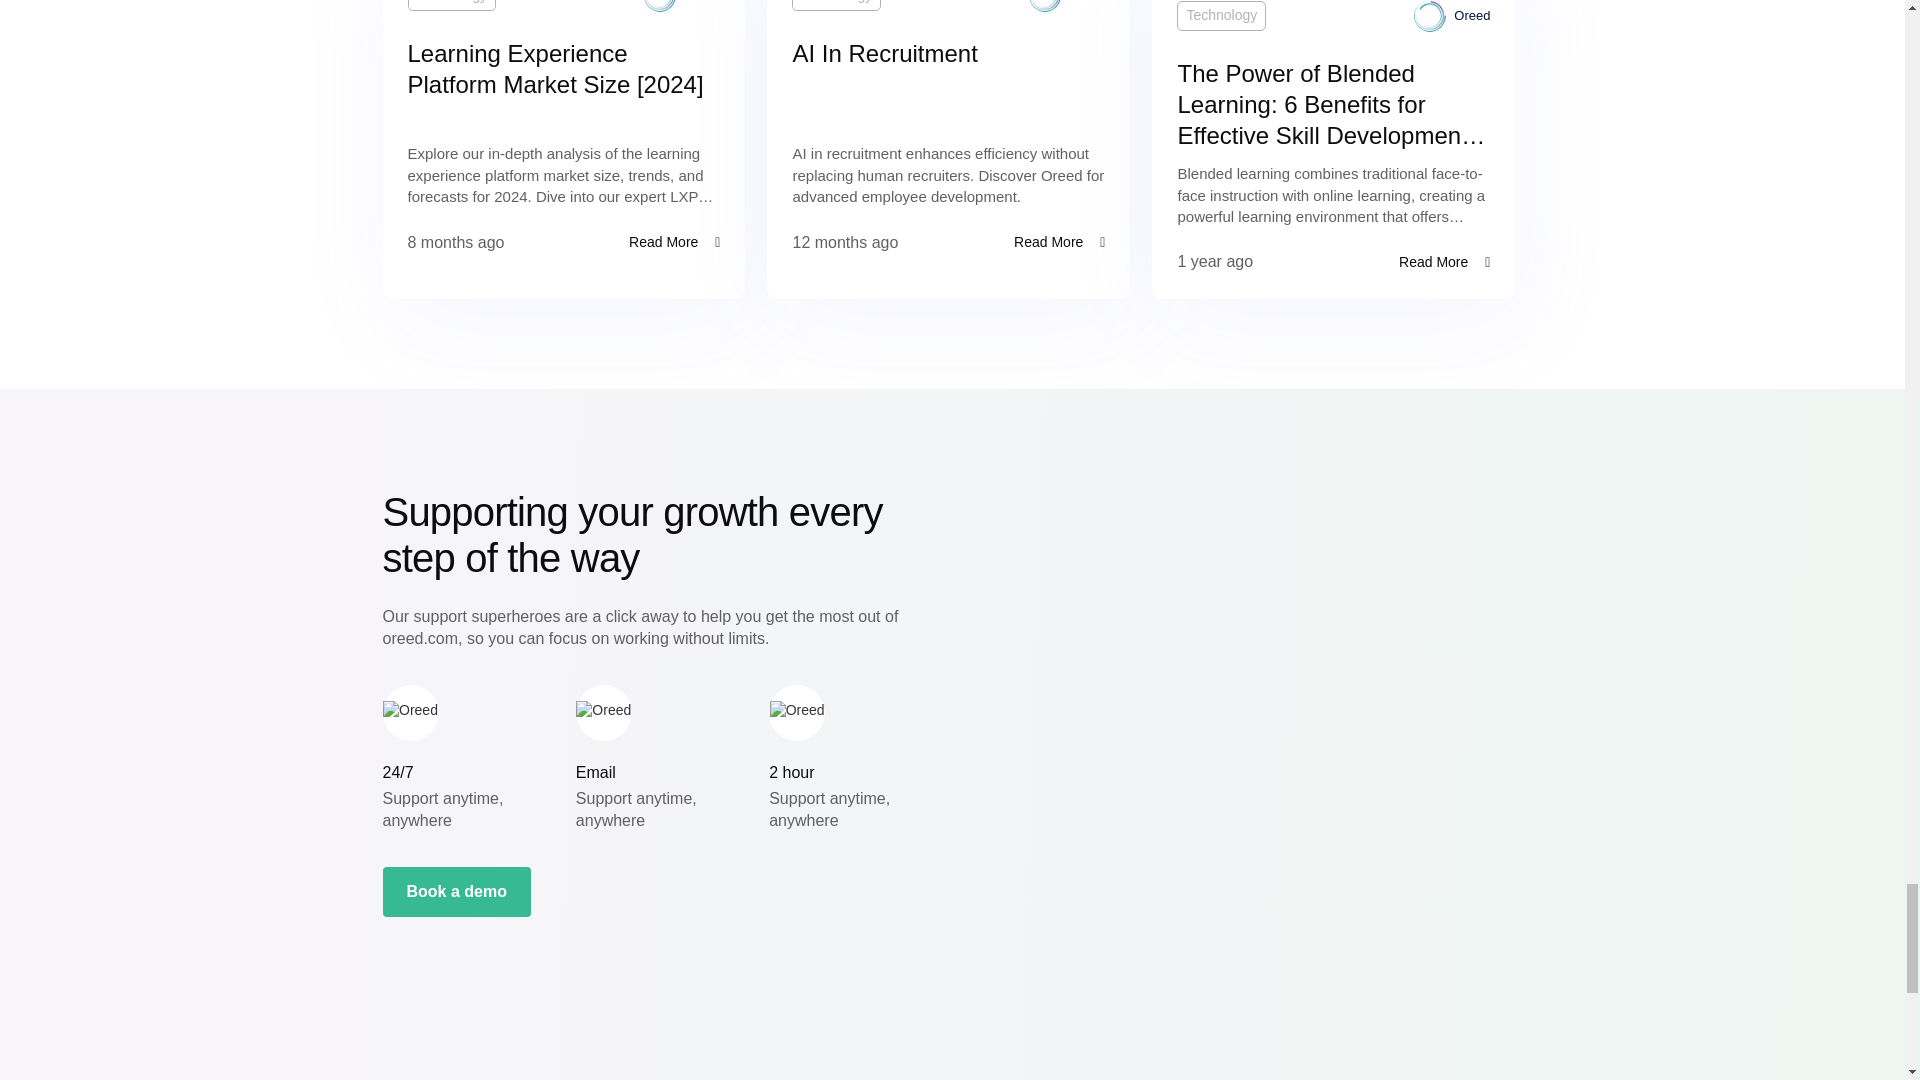 This screenshot has width=1920, height=1080. Describe the element at coordinates (664, 242) in the screenshot. I see `Read More` at that location.